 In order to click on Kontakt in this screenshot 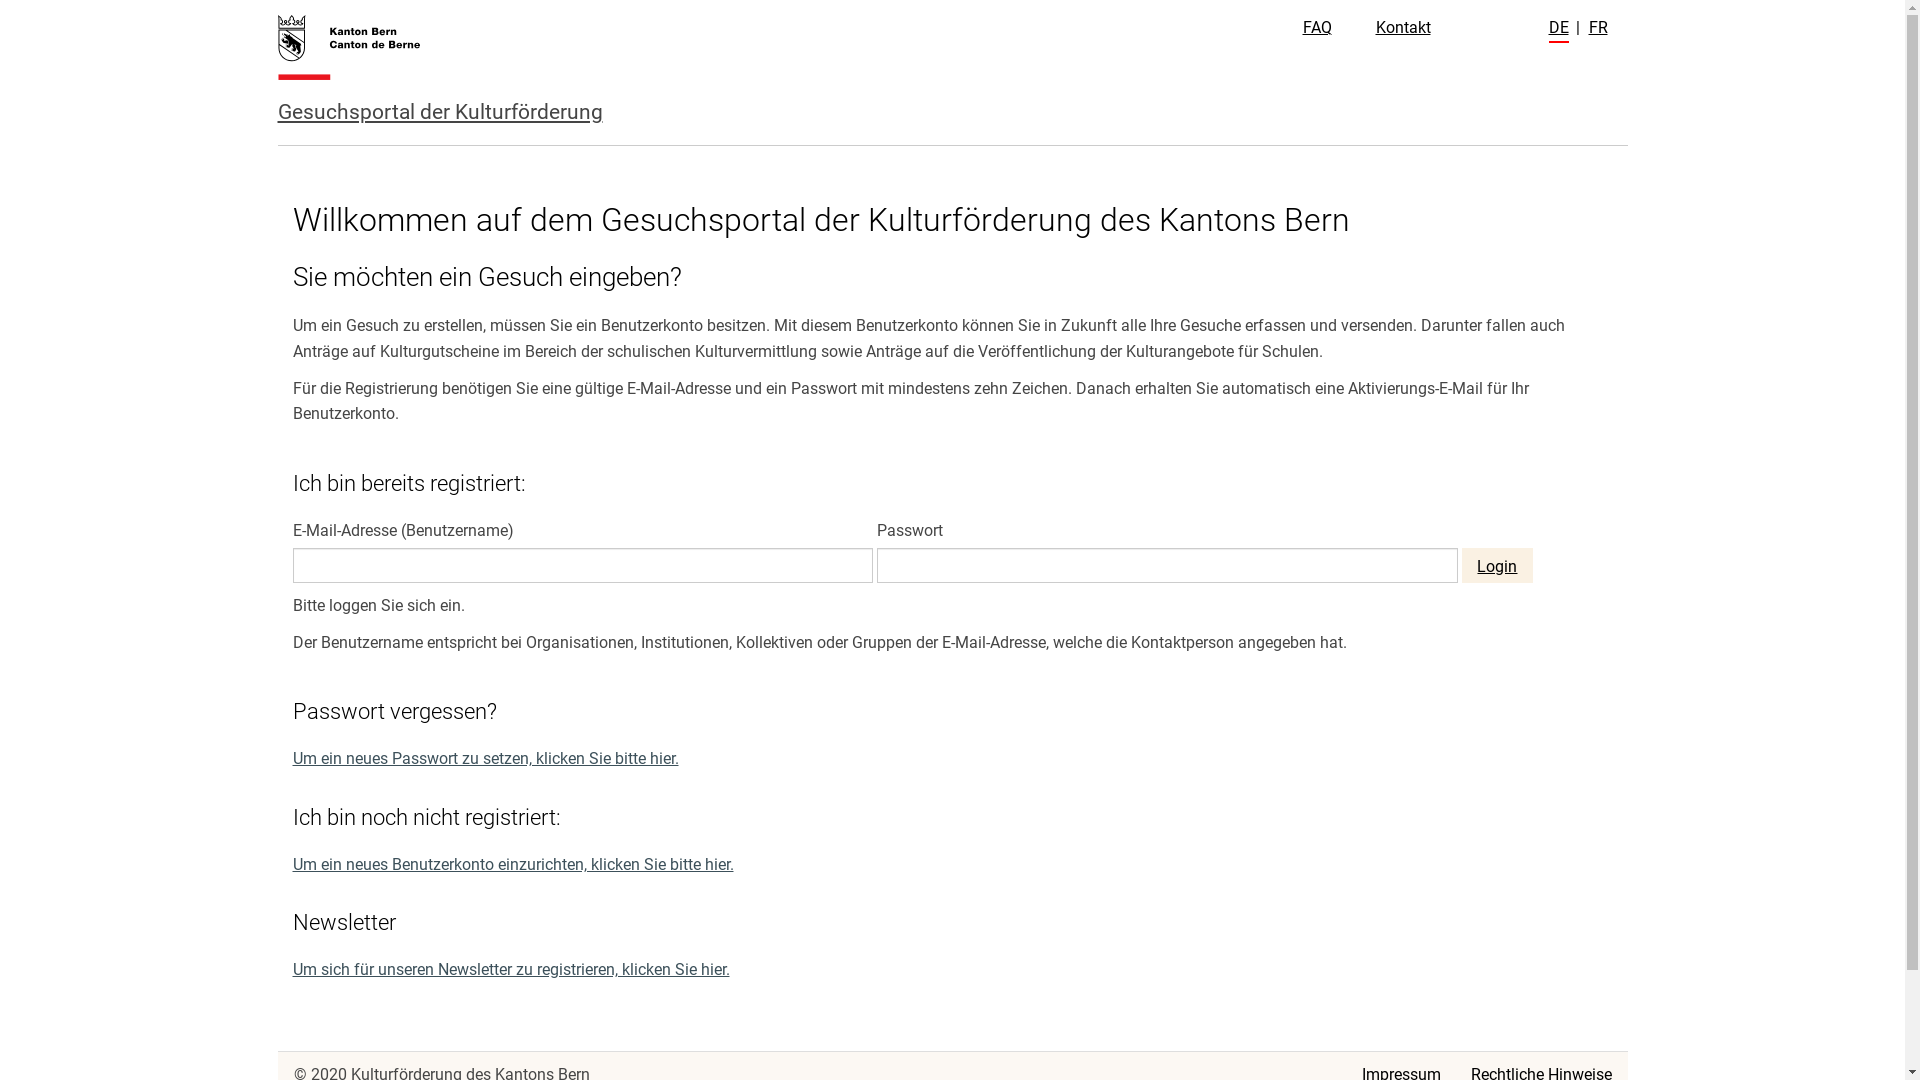, I will do `click(1404, 28)`.